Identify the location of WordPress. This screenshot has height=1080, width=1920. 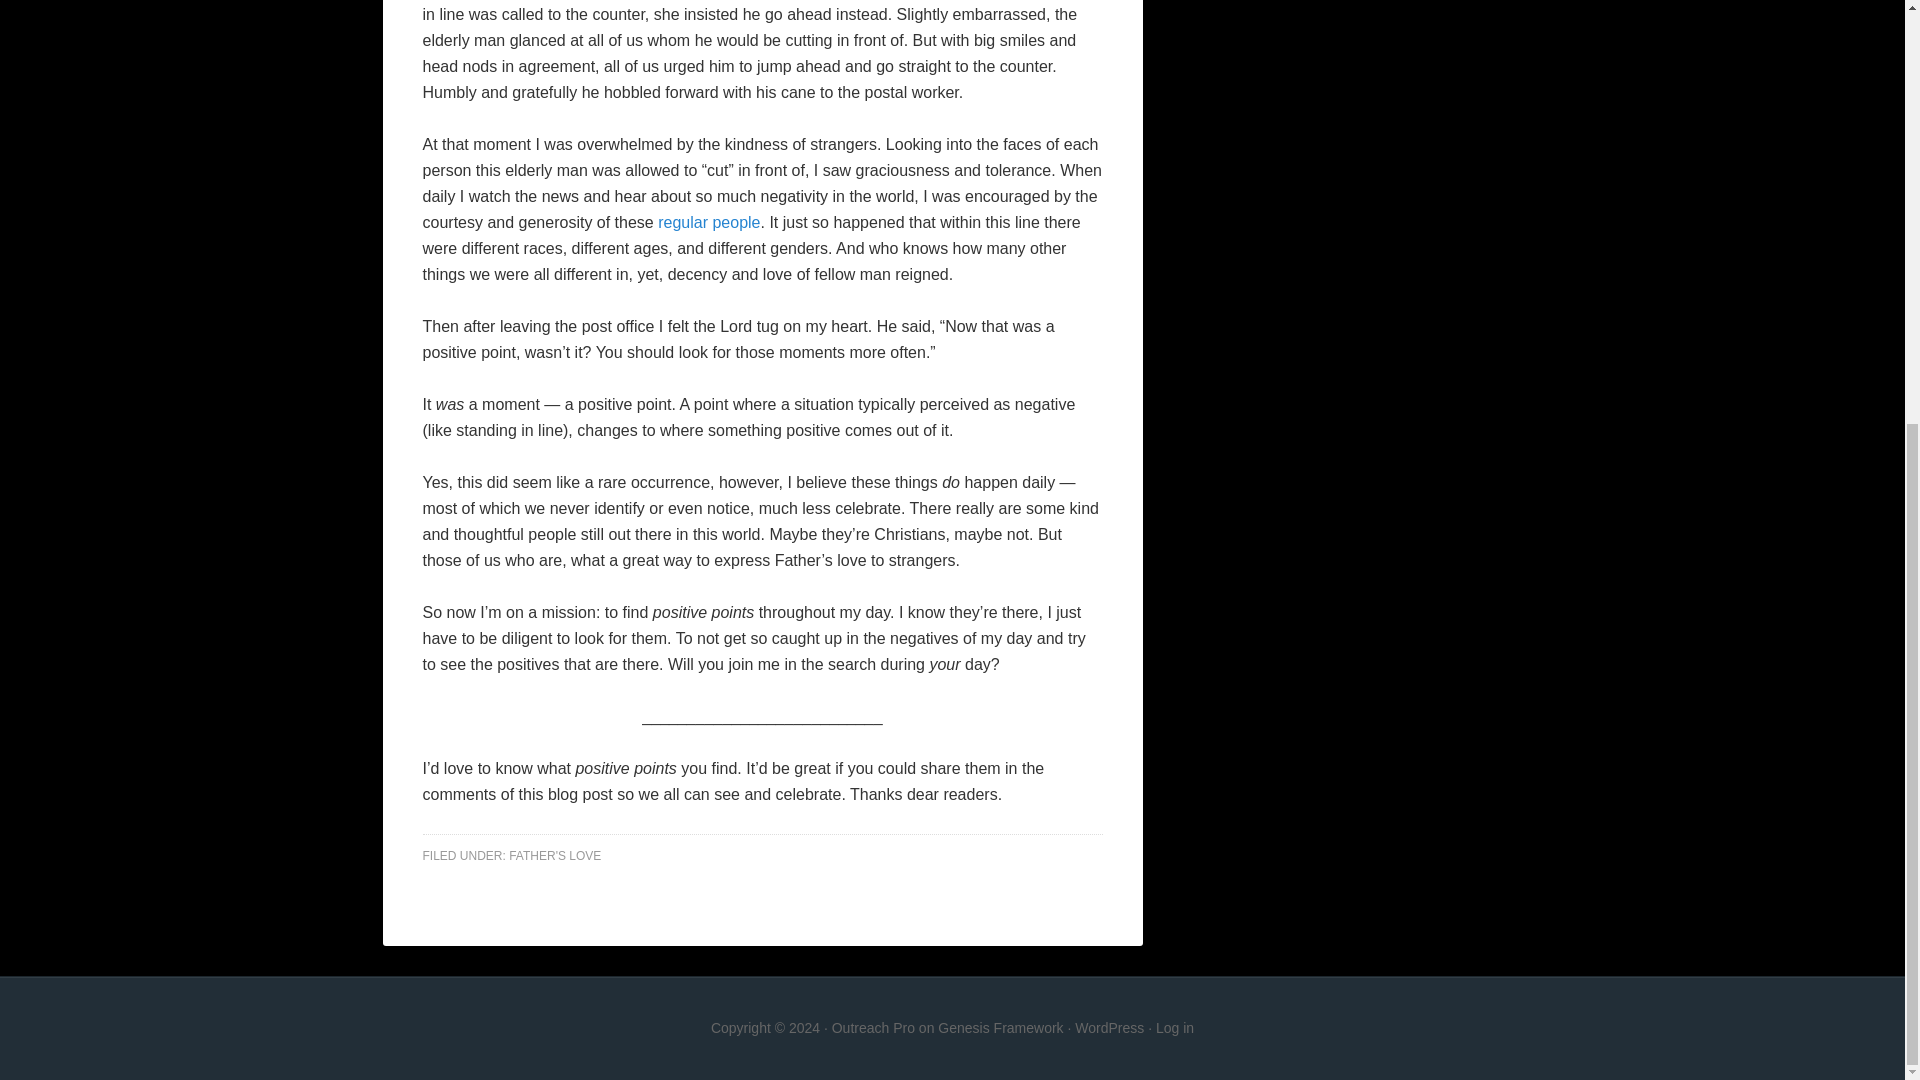
(1110, 1027).